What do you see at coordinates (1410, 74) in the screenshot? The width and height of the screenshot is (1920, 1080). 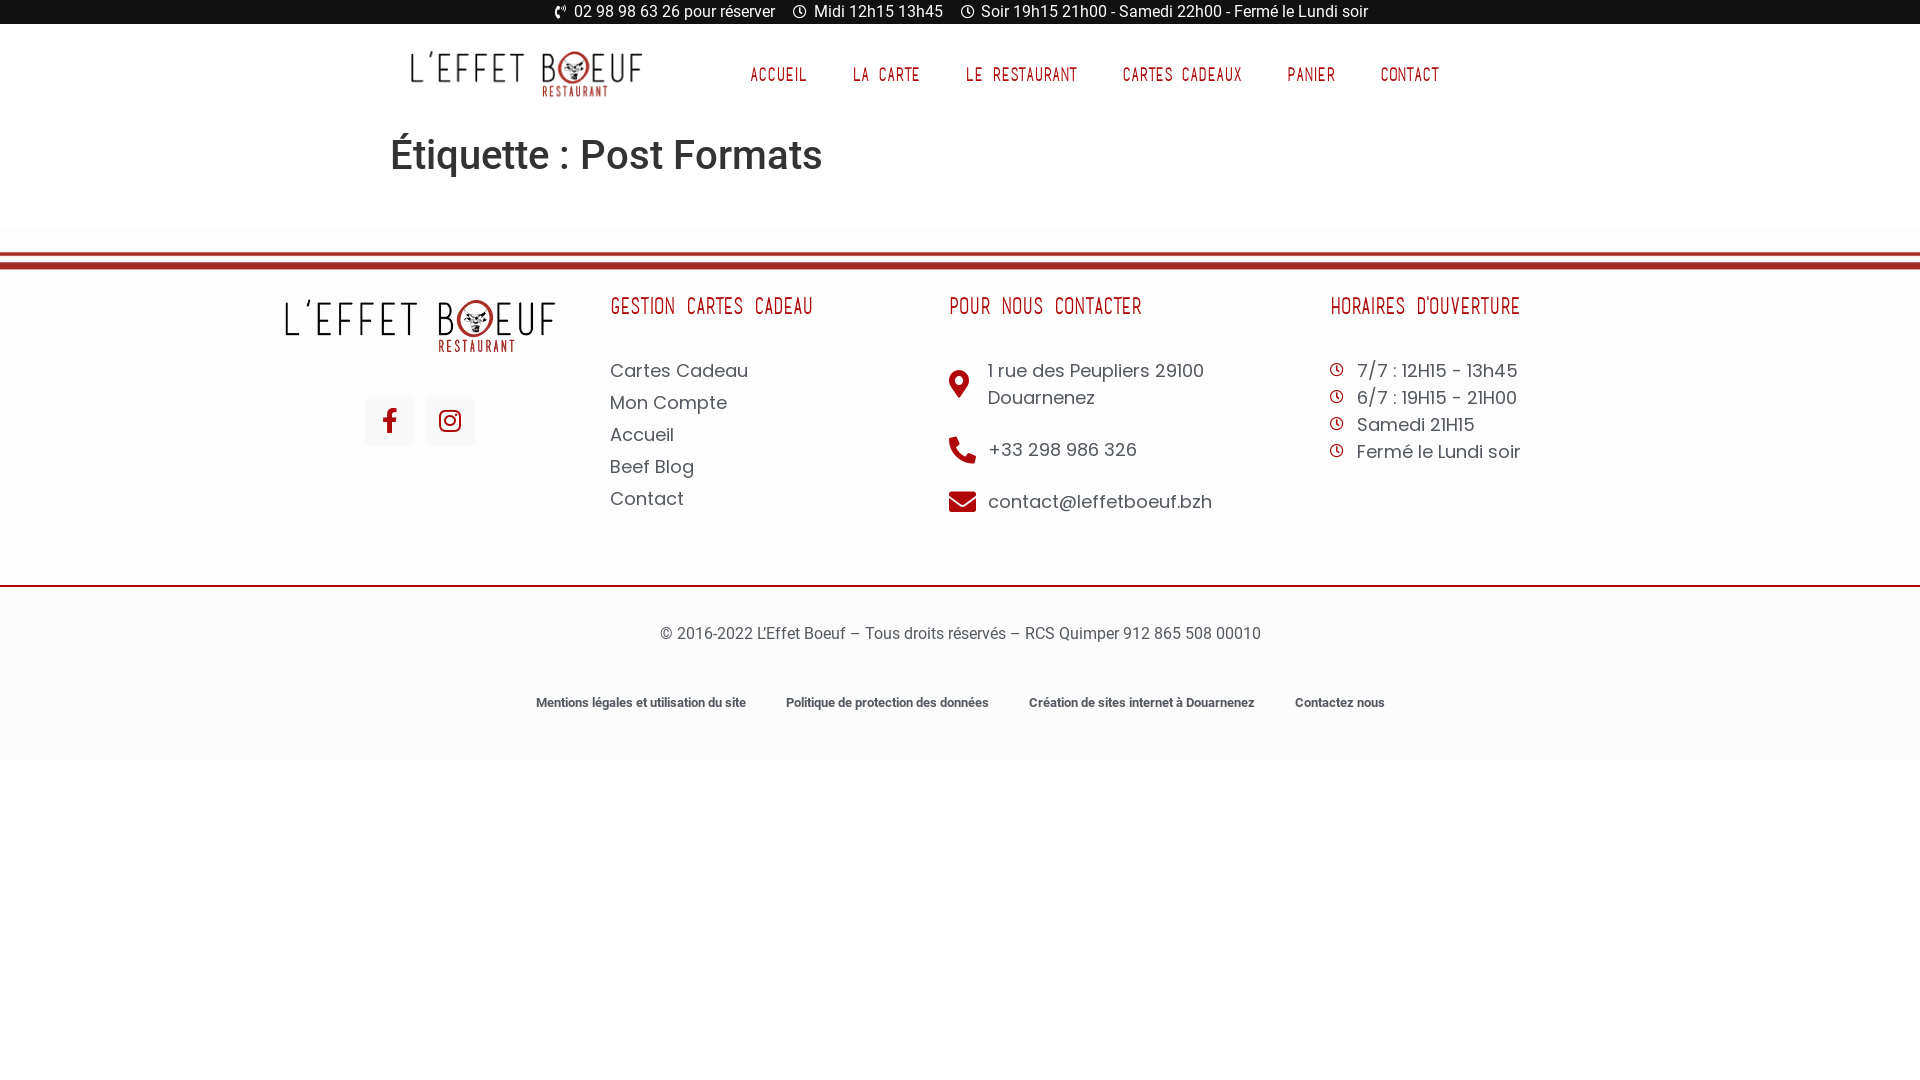 I see `CONTACT` at bounding box center [1410, 74].